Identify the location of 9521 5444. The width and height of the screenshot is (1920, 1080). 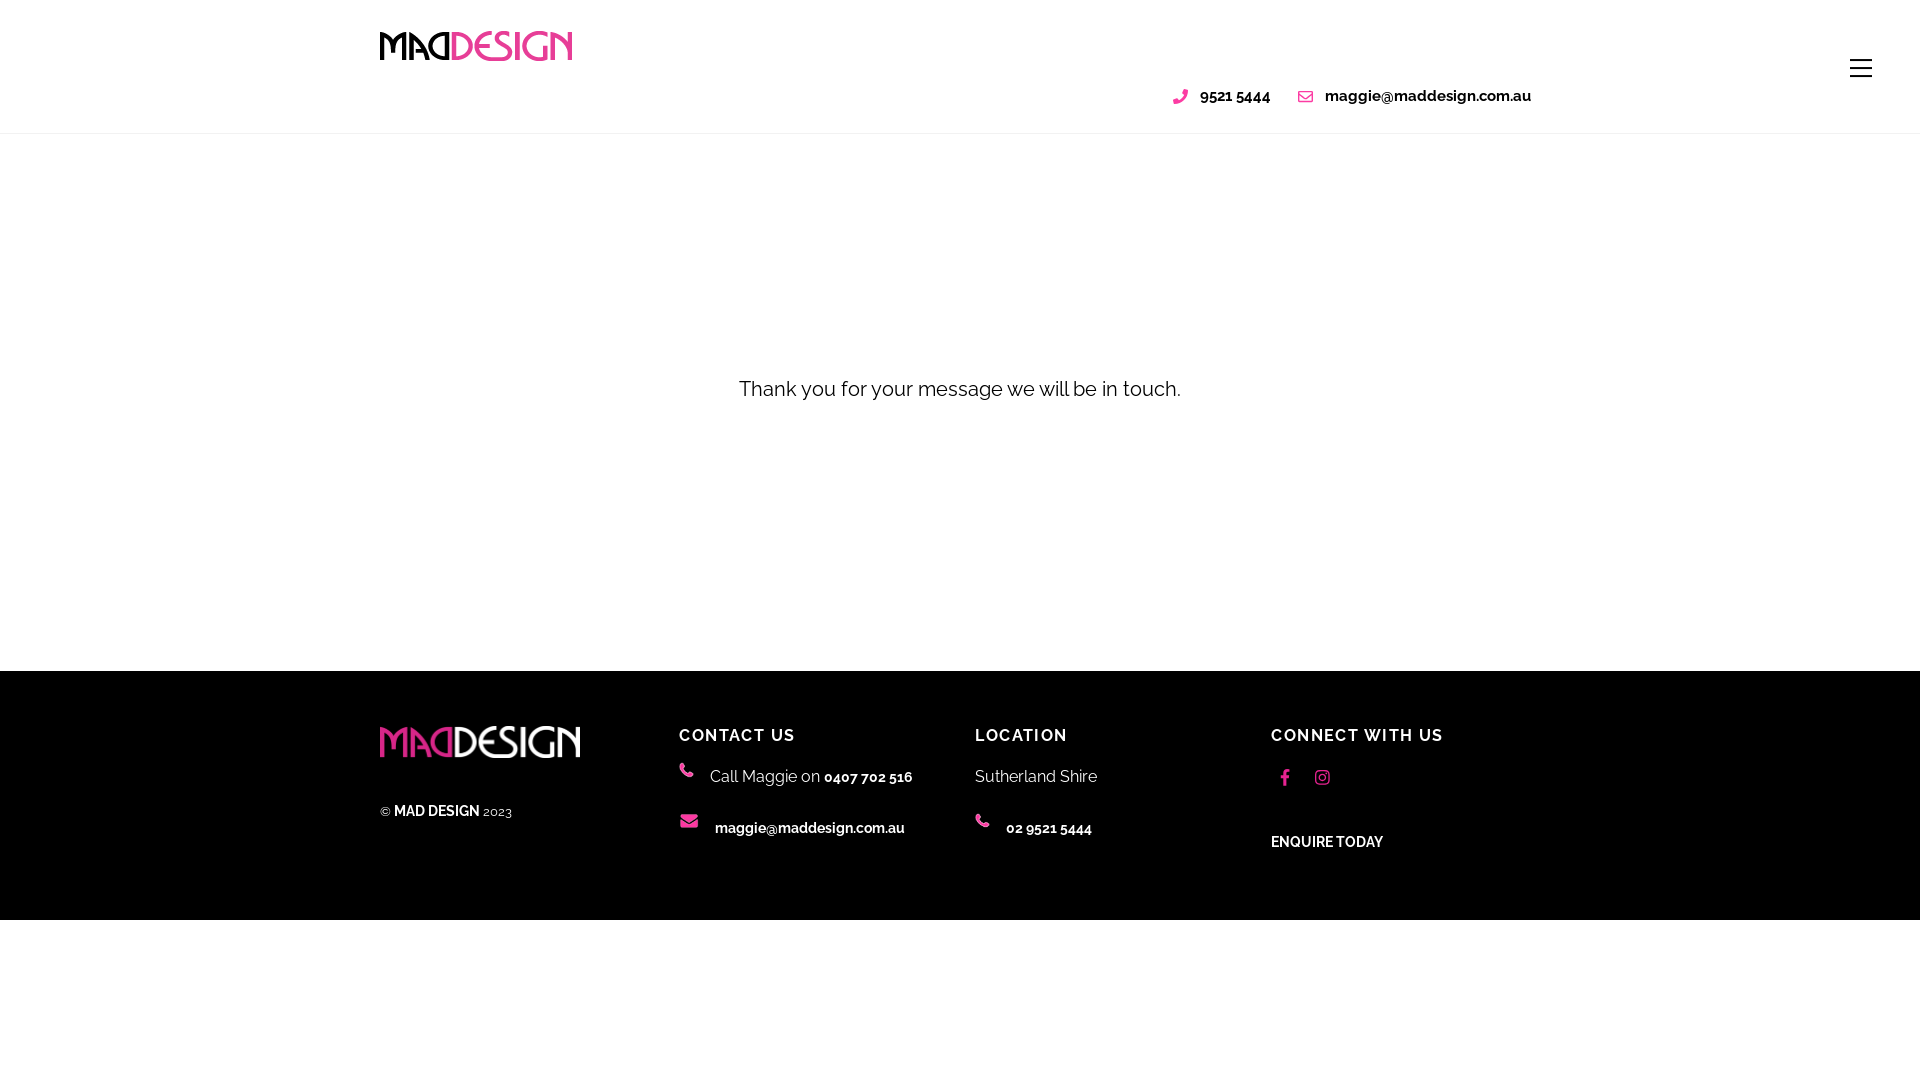
(1222, 96).